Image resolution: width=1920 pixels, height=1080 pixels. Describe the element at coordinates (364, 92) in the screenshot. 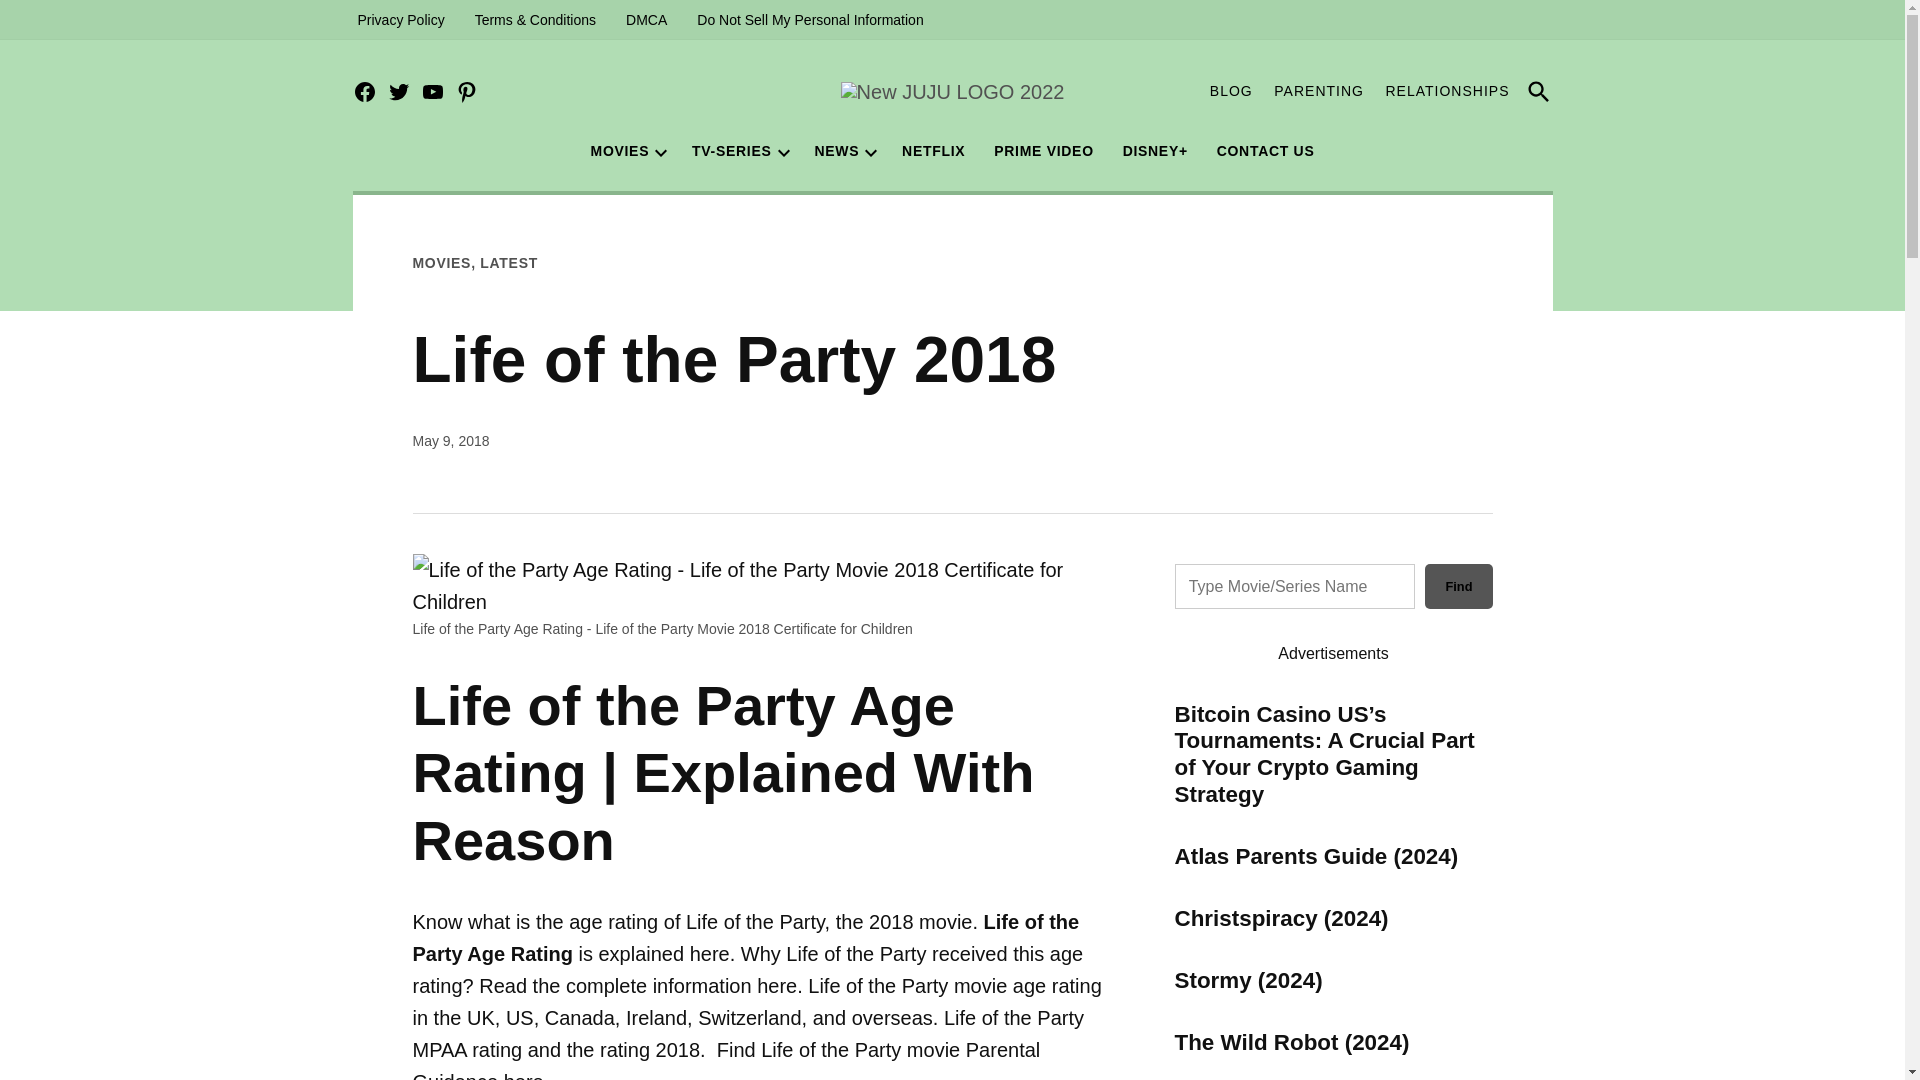

I see `Facebook` at that location.